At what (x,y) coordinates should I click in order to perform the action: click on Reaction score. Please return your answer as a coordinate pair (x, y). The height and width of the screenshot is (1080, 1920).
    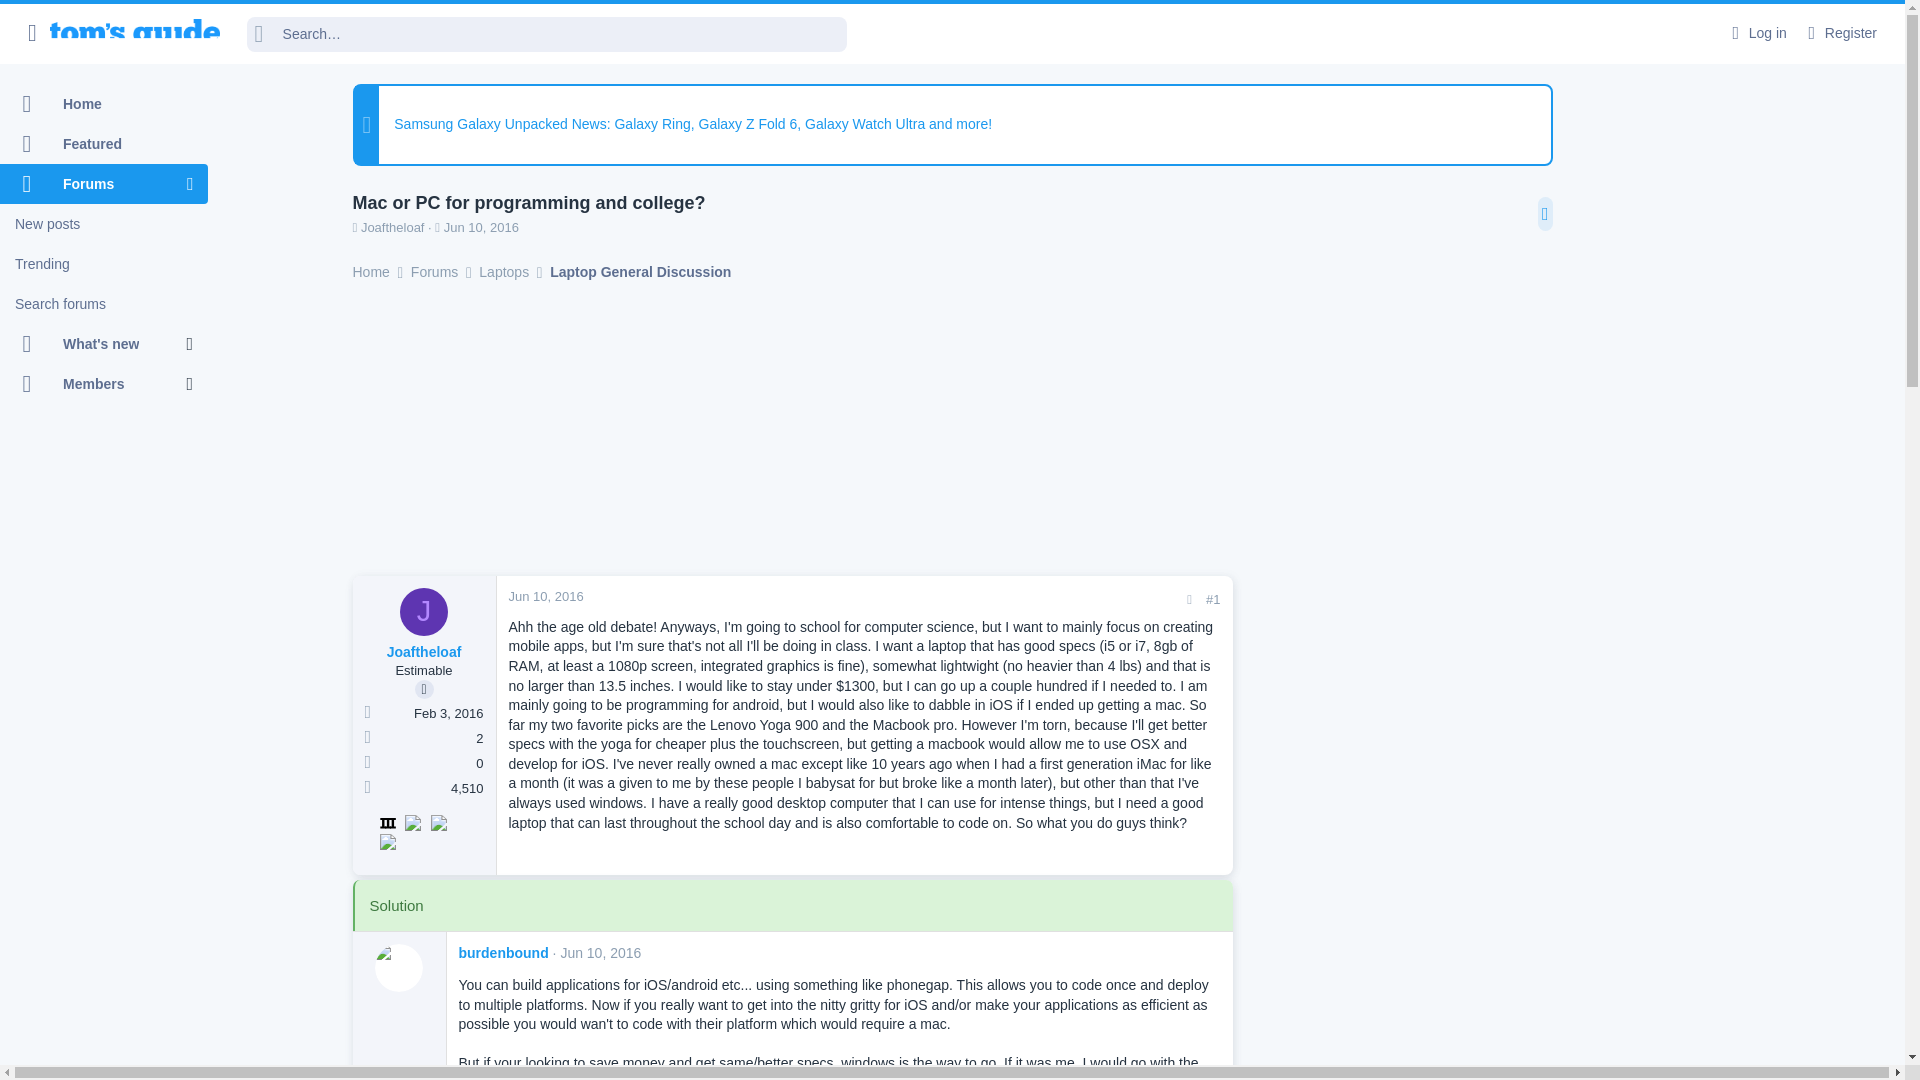
    Looking at the image, I should click on (367, 764).